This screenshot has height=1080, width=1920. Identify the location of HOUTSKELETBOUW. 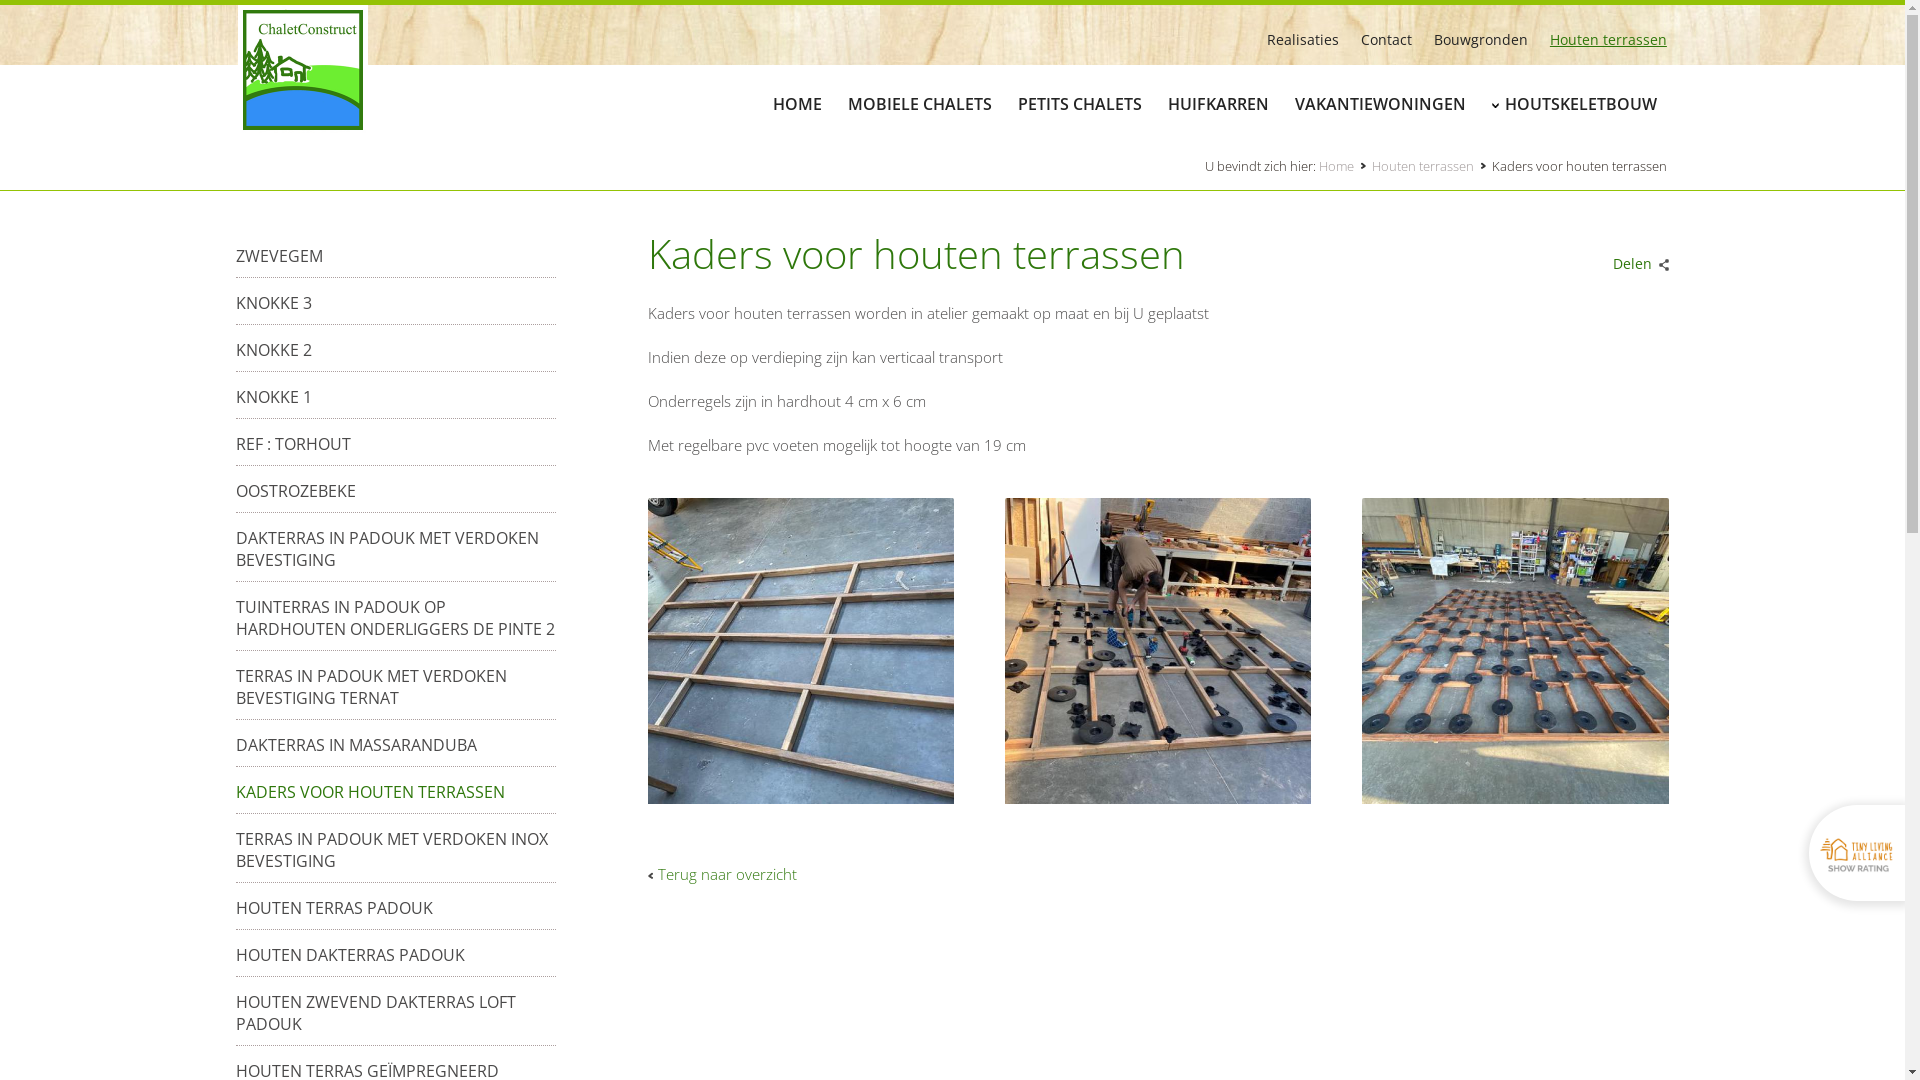
(1581, 102).